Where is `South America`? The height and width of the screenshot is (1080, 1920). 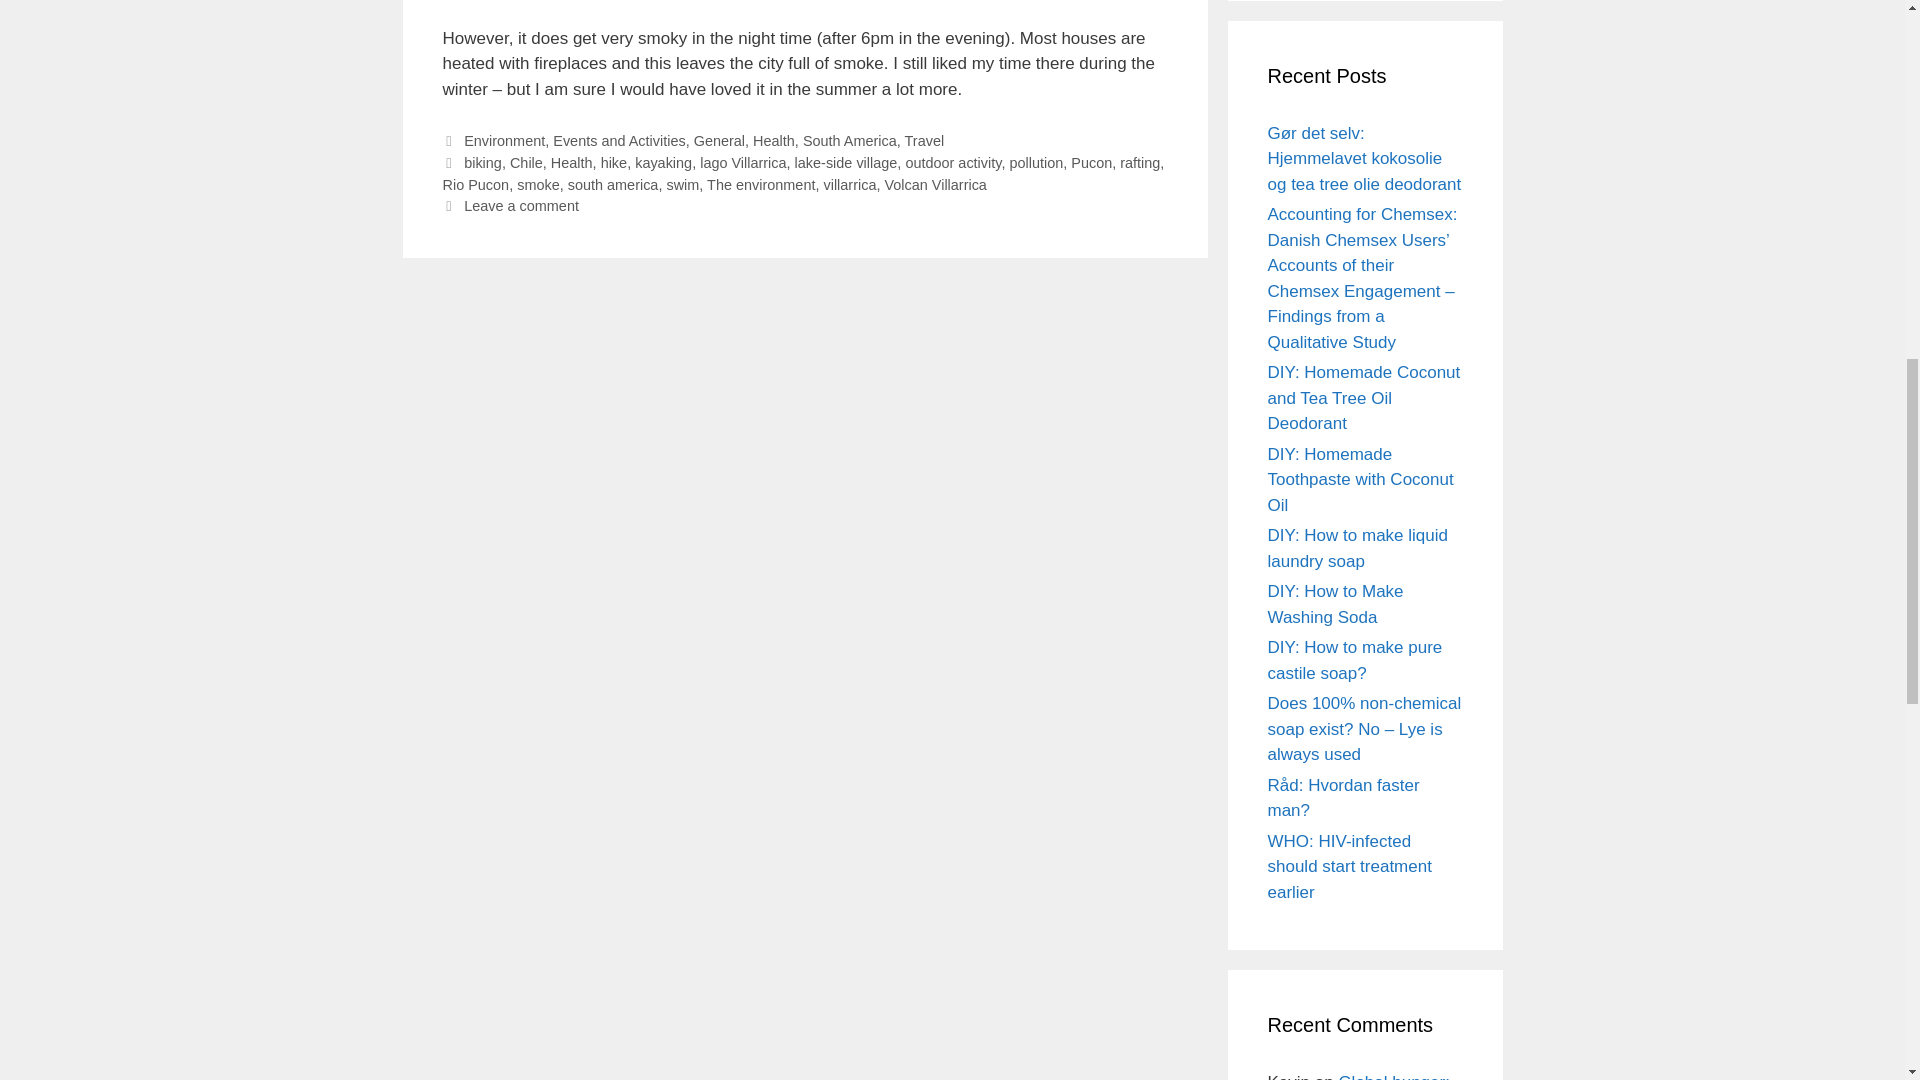 South America is located at coordinates (849, 140).